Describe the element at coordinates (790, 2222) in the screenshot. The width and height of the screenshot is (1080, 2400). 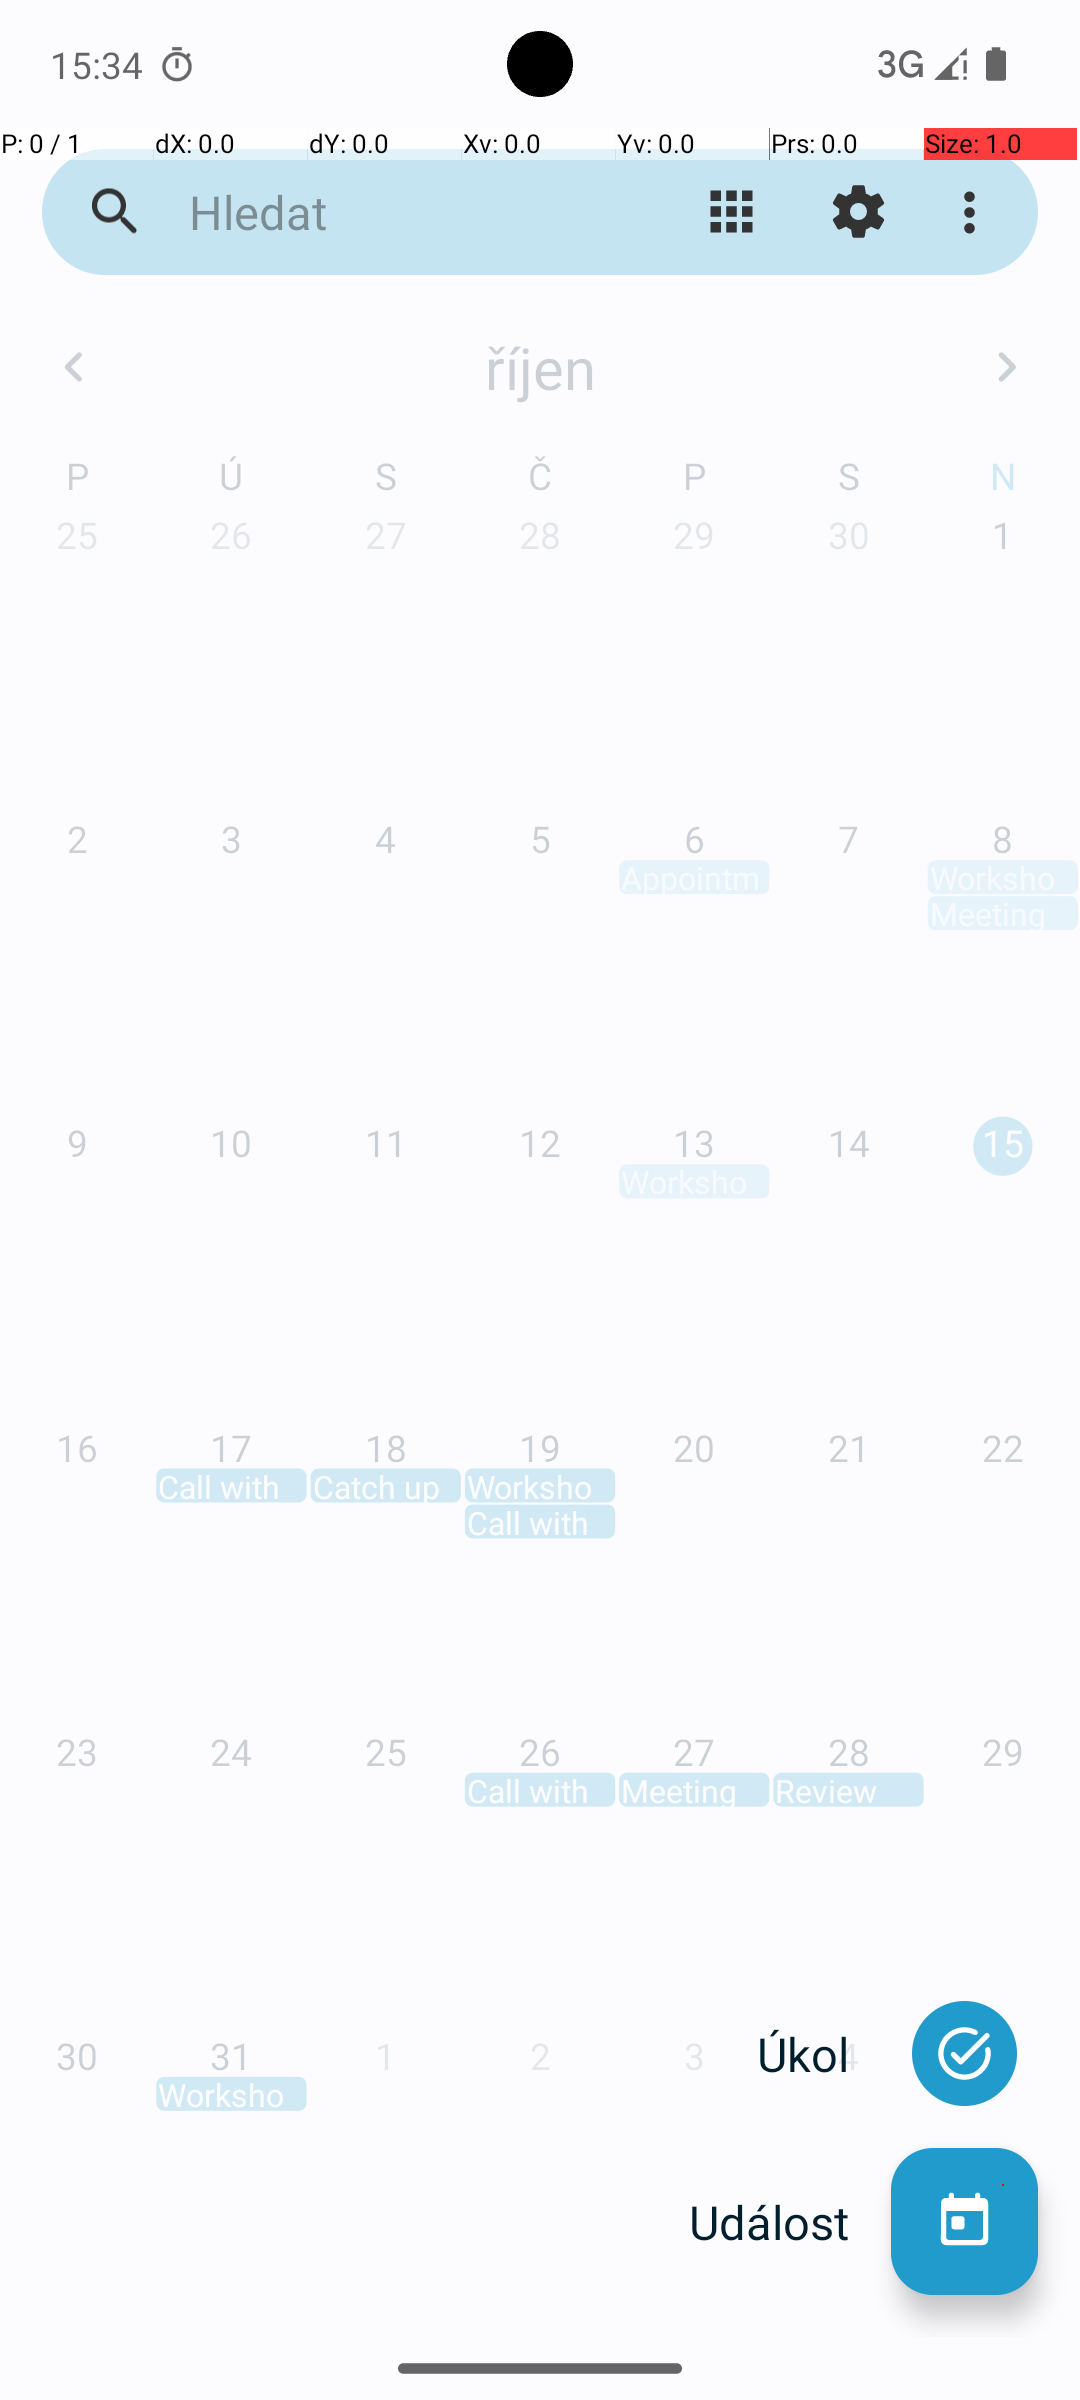
I see `Událost` at that location.